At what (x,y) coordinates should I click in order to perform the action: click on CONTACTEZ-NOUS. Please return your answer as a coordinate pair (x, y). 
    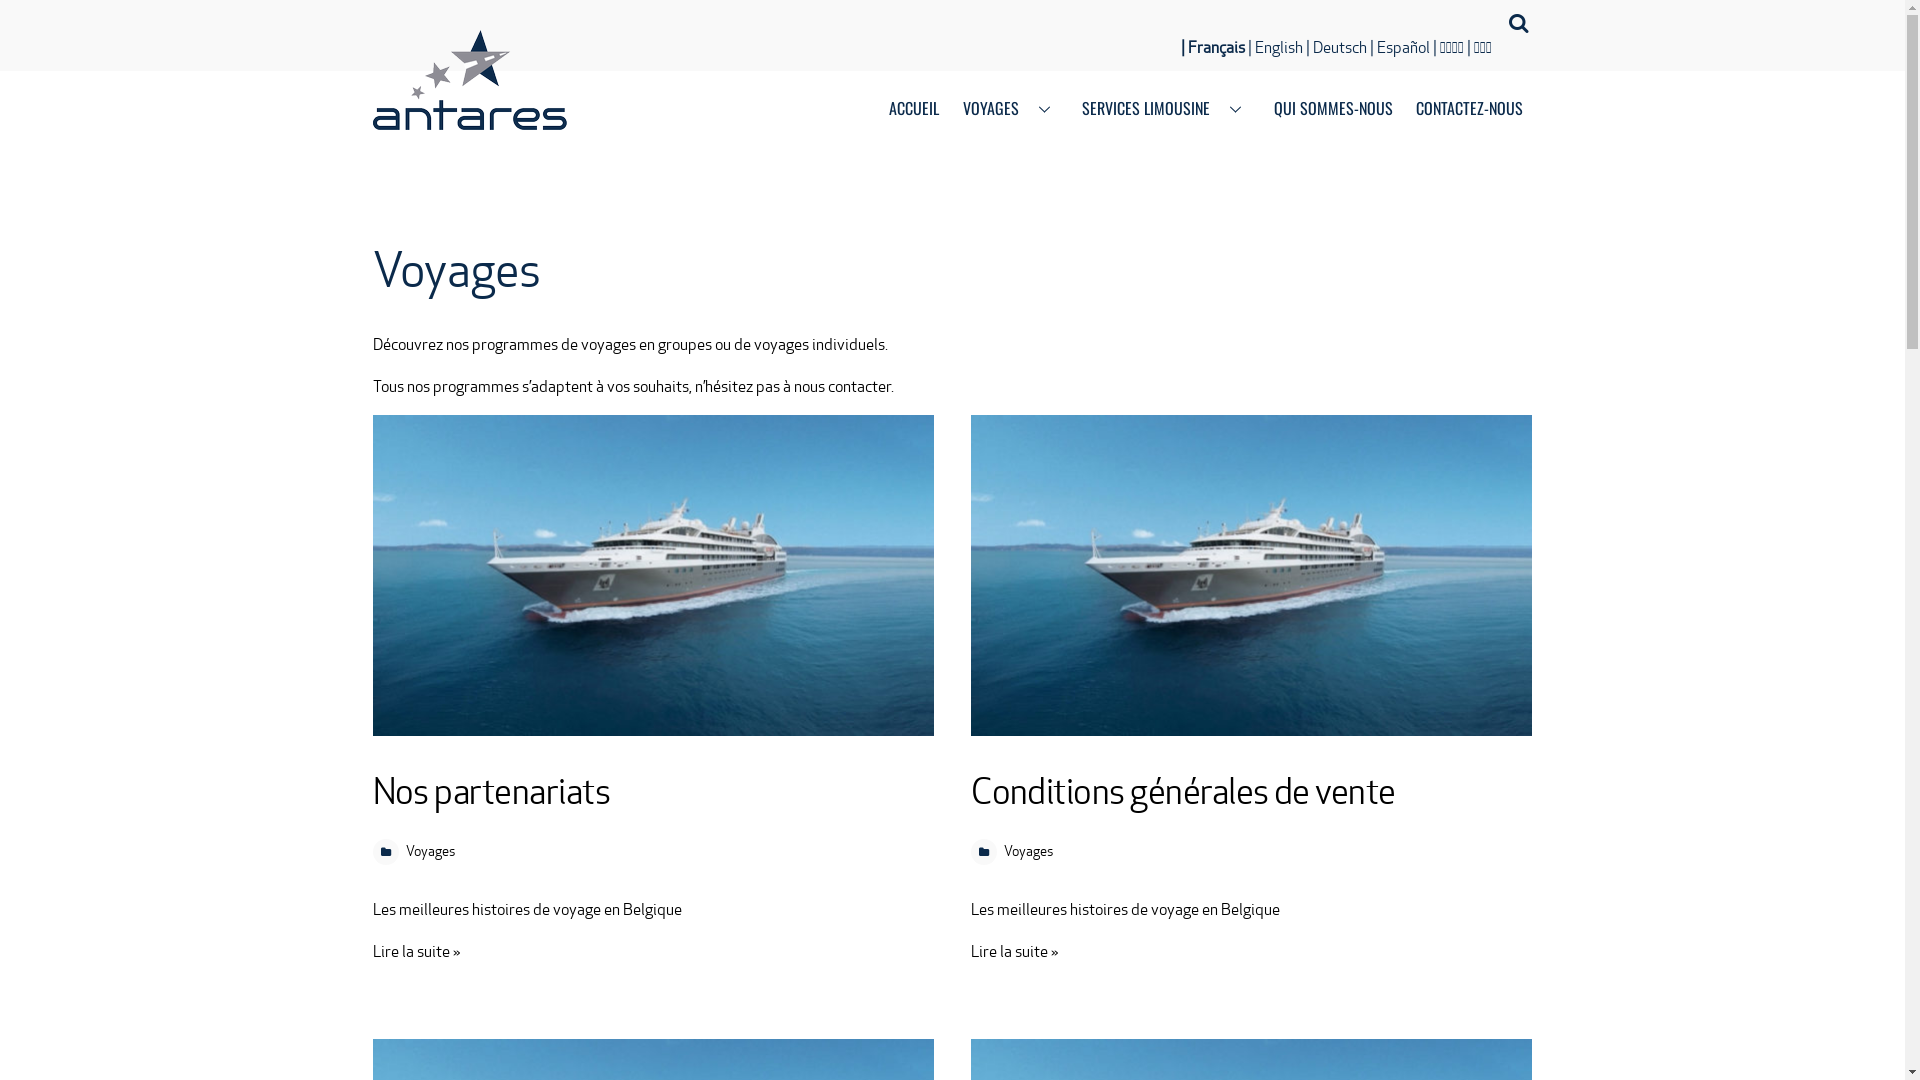
    Looking at the image, I should click on (1469, 110).